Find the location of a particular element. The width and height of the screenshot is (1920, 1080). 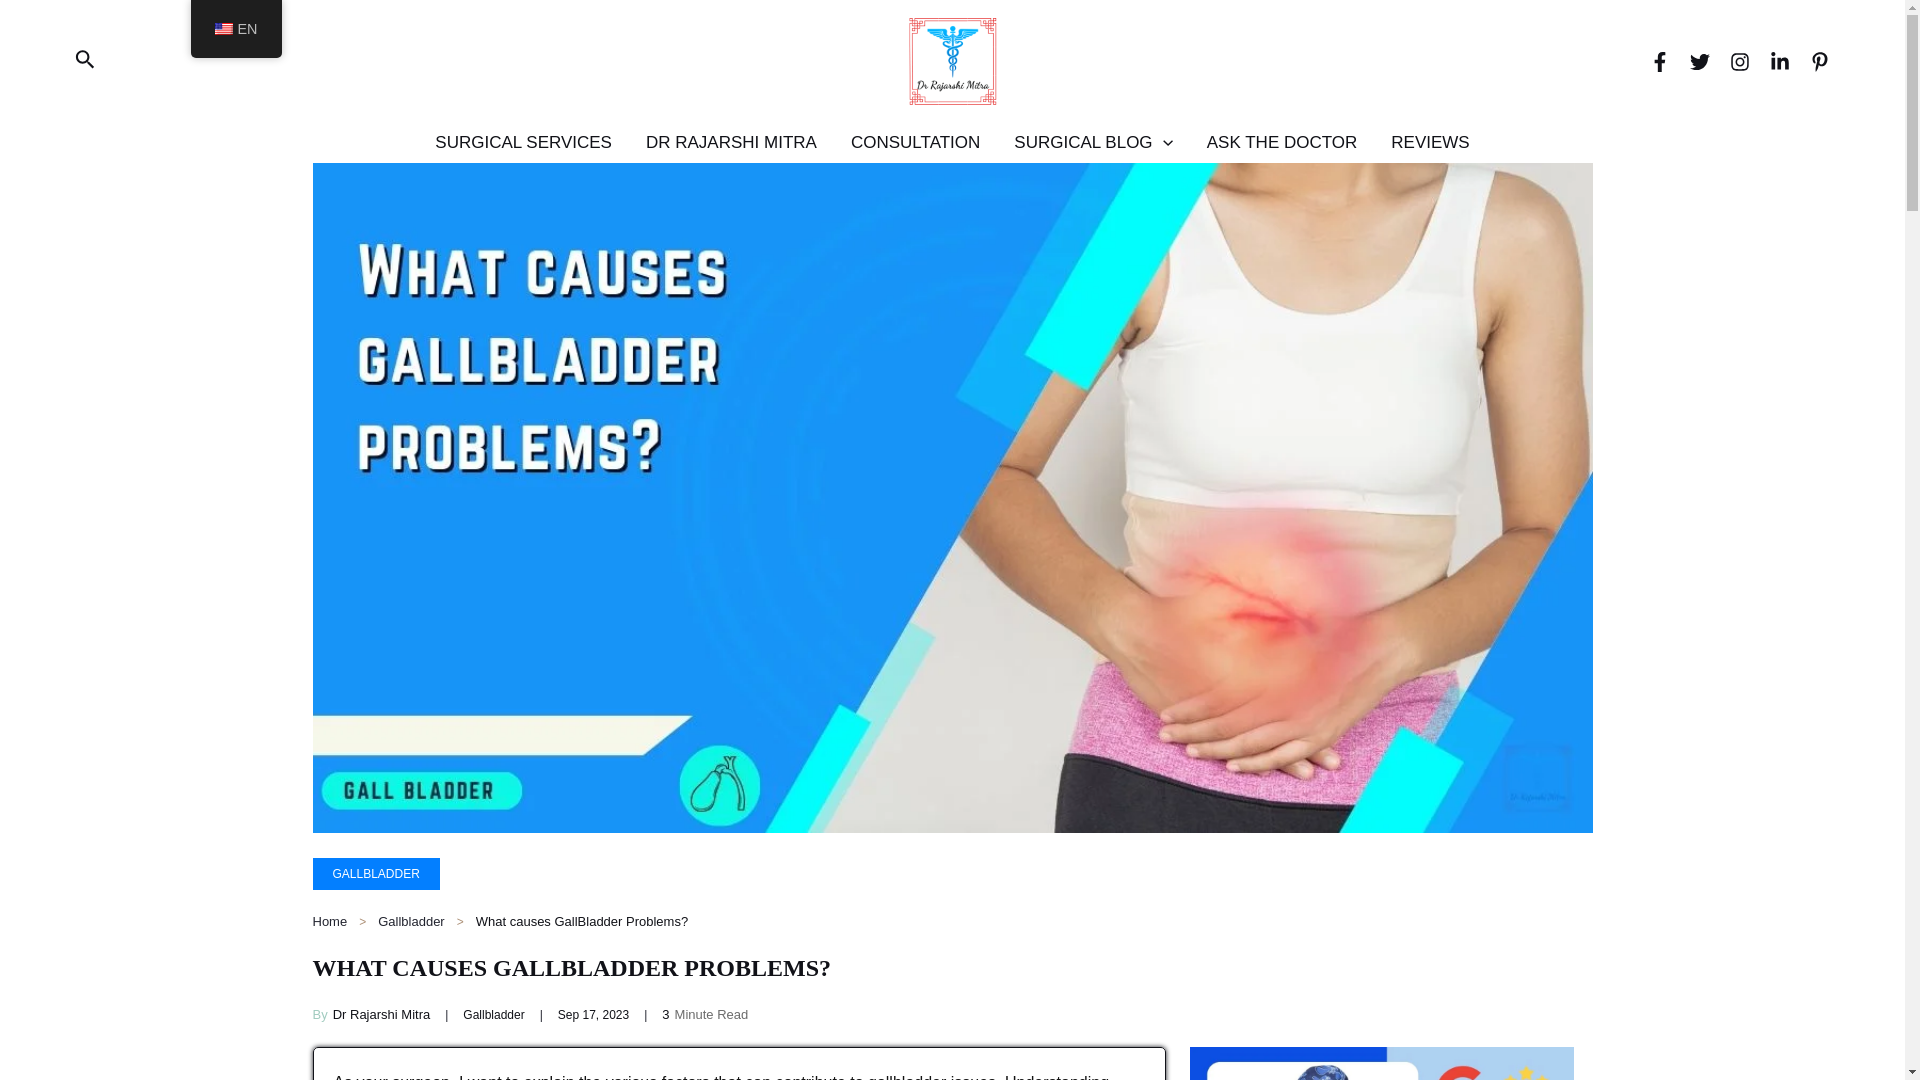

Home is located at coordinates (329, 920).